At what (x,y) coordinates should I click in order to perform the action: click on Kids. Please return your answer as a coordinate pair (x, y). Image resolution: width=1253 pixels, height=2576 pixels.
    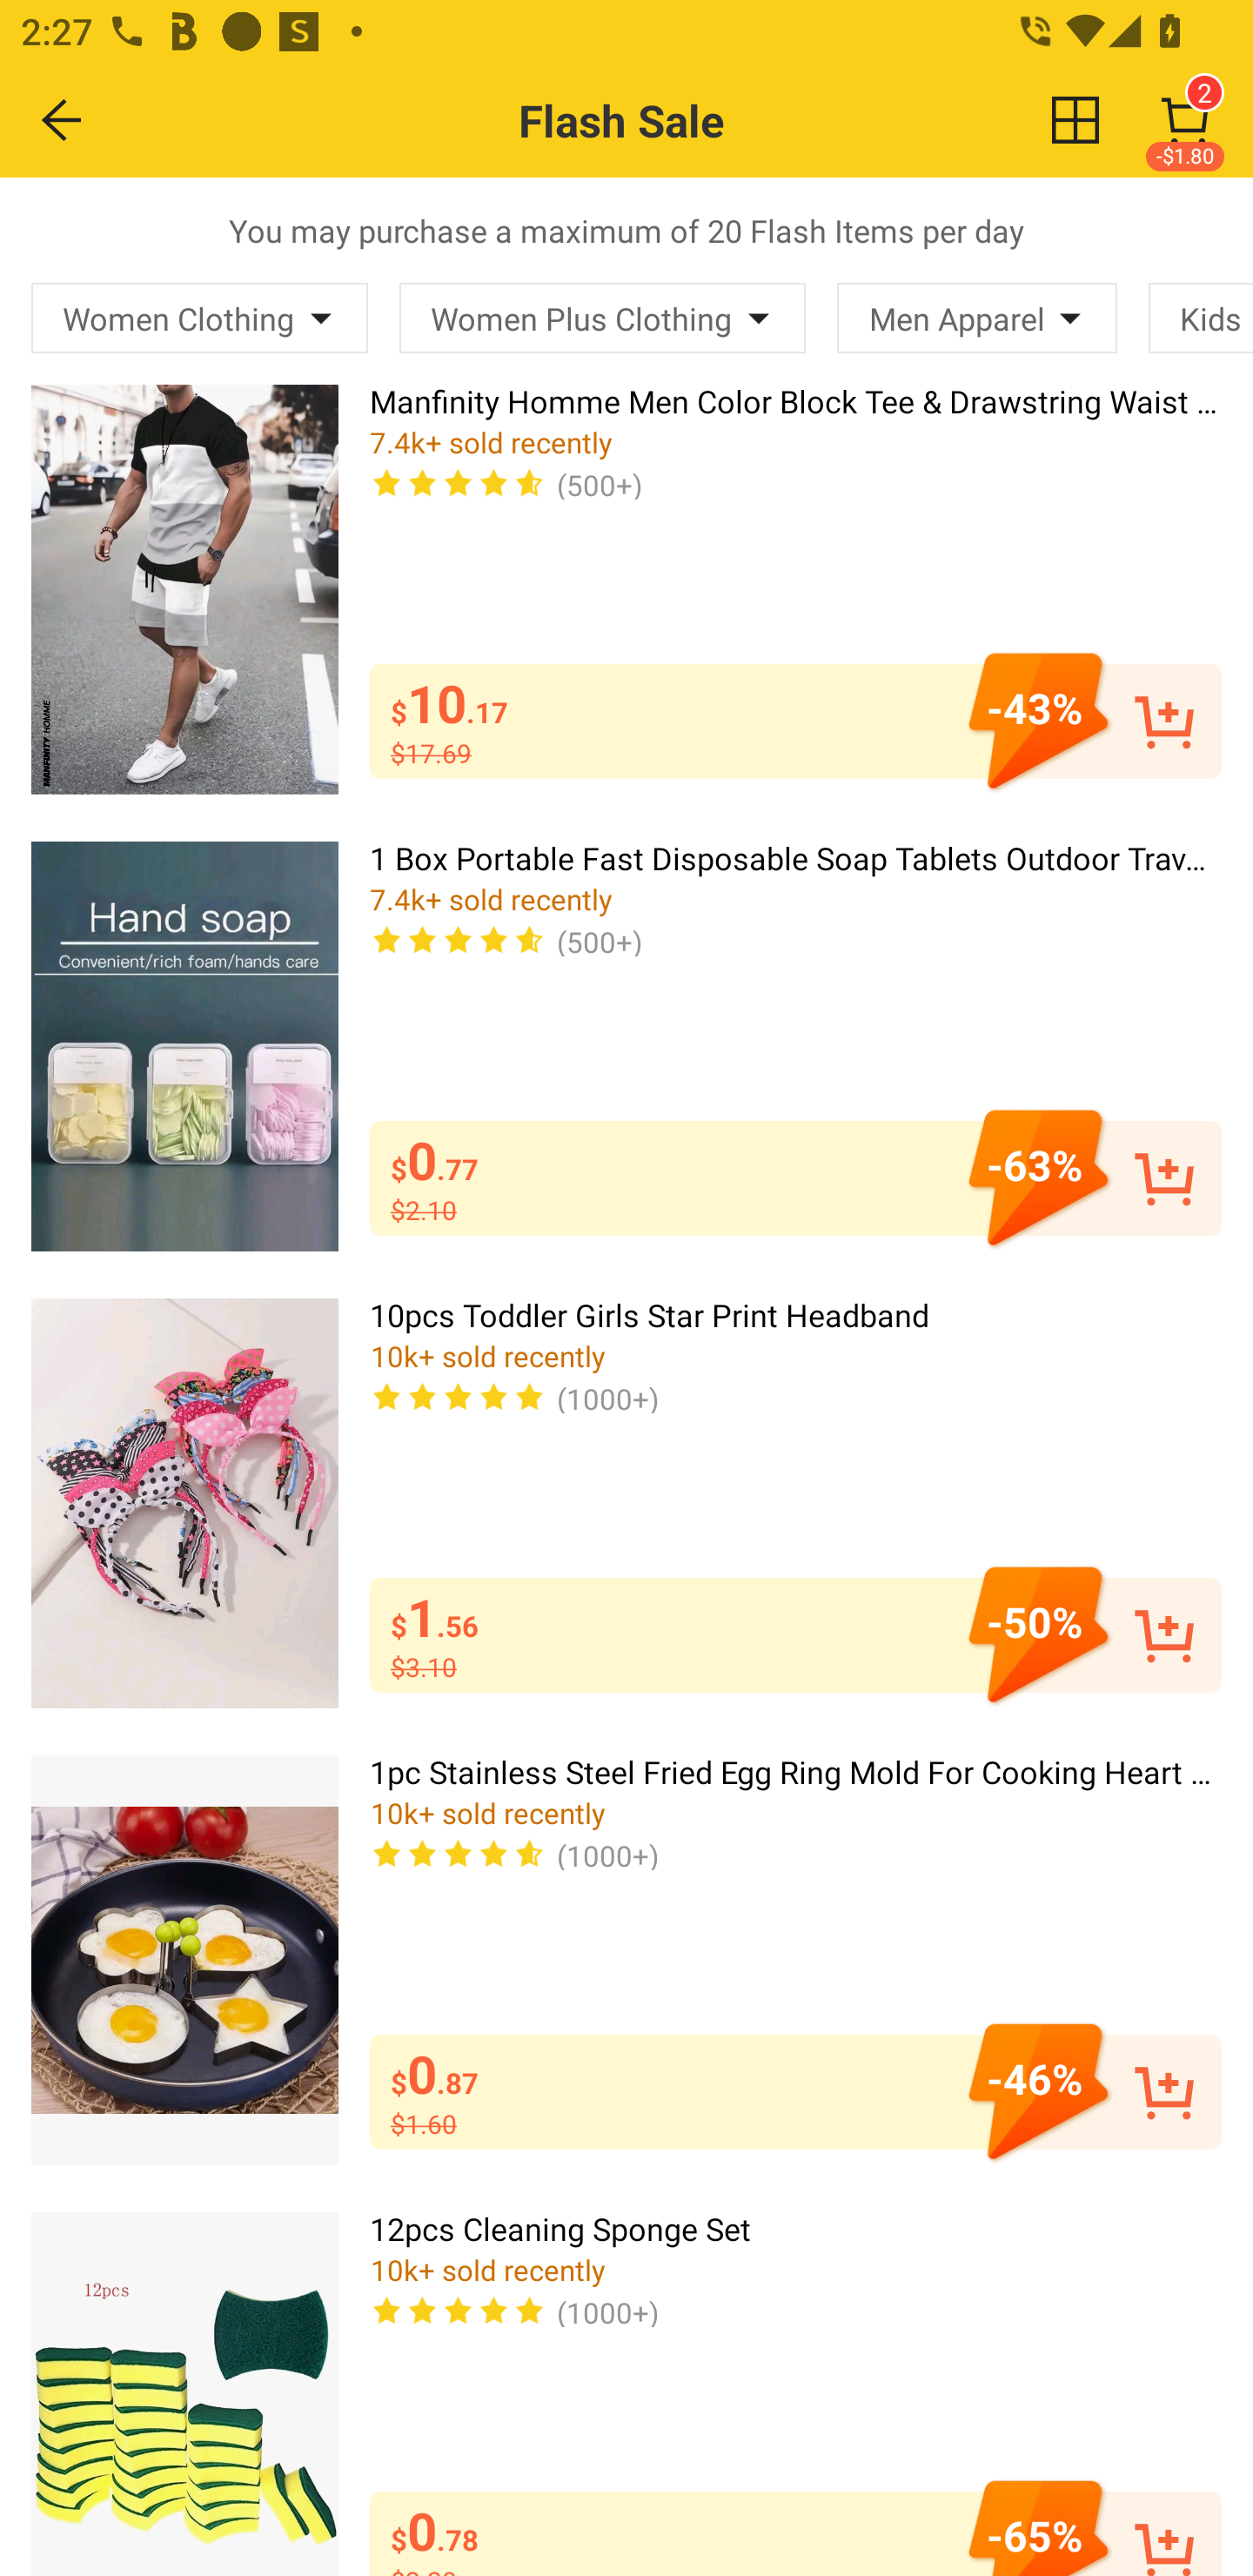
    Looking at the image, I should click on (1201, 318).